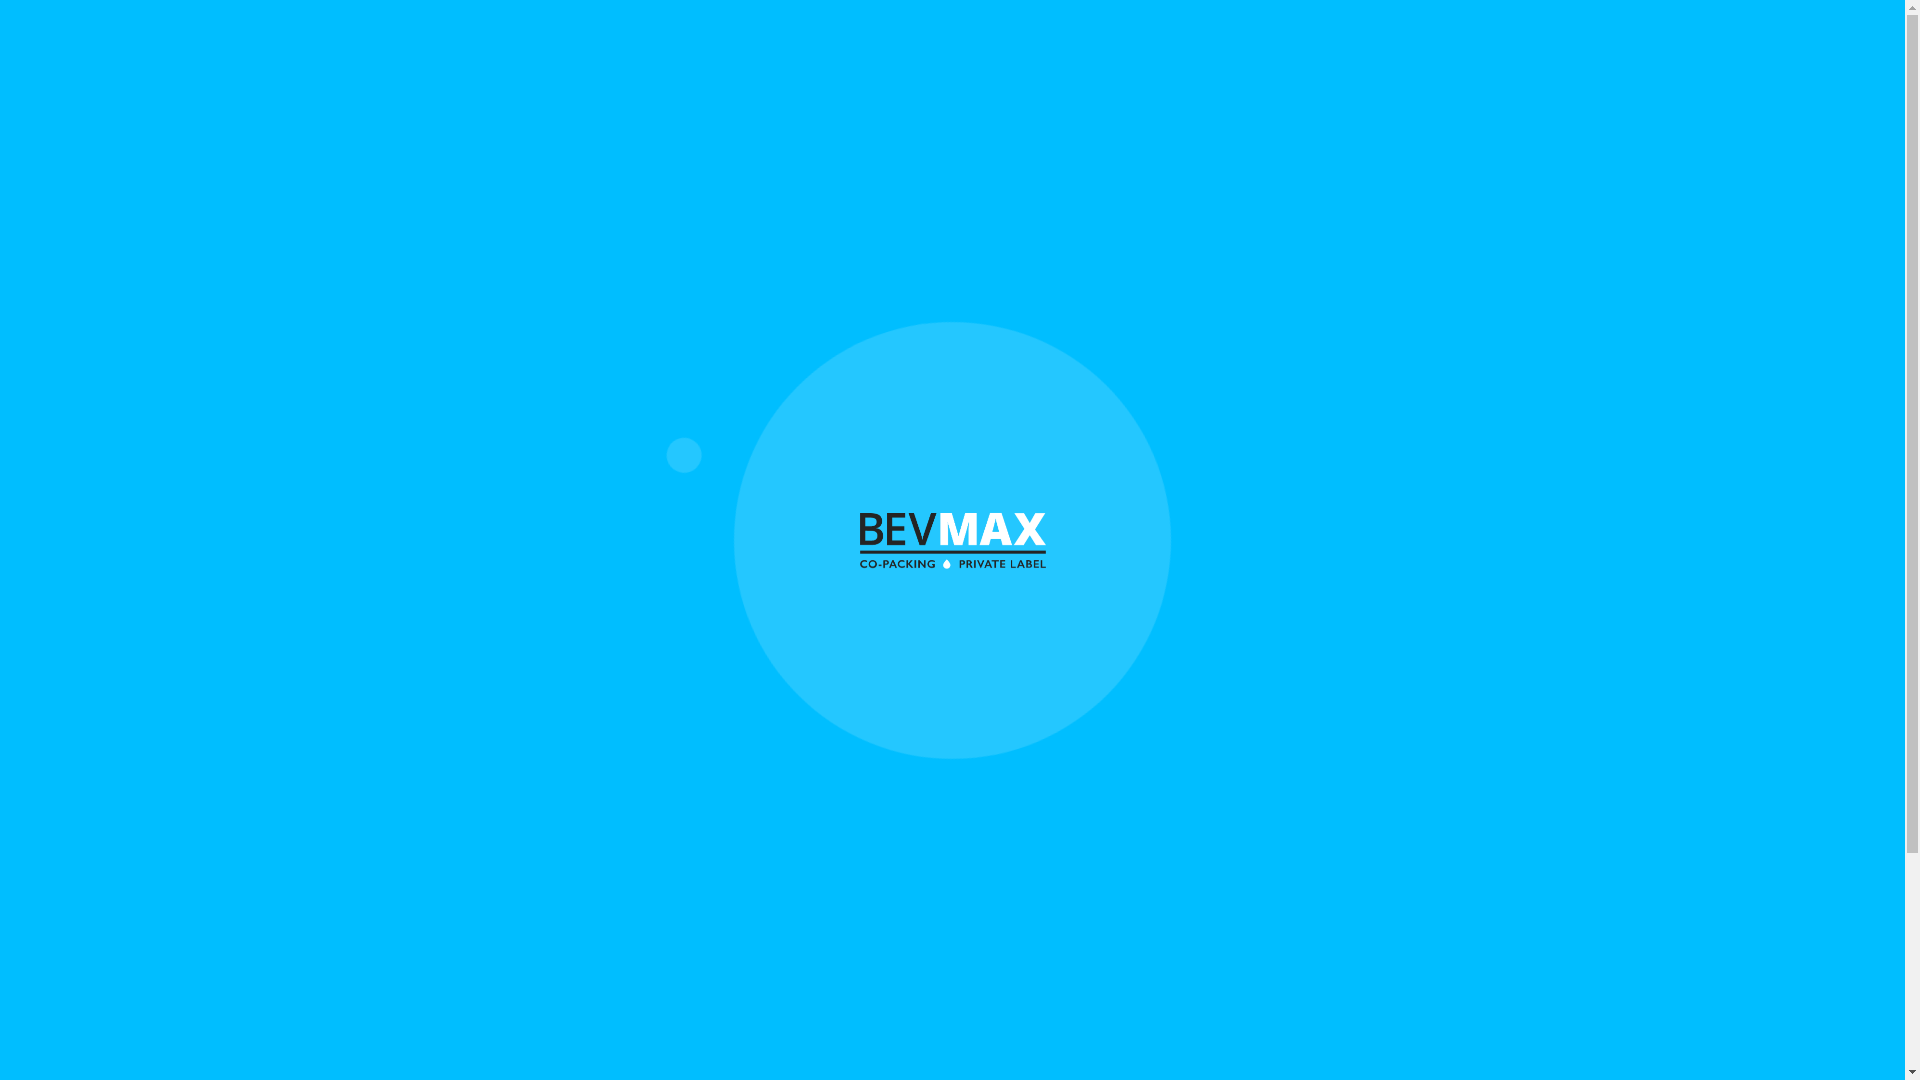 This screenshot has height=1080, width=1920. What do you see at coordinates (1038, 41) in the screenshot?
I see `HOME` at bounding box center [1038, 41].